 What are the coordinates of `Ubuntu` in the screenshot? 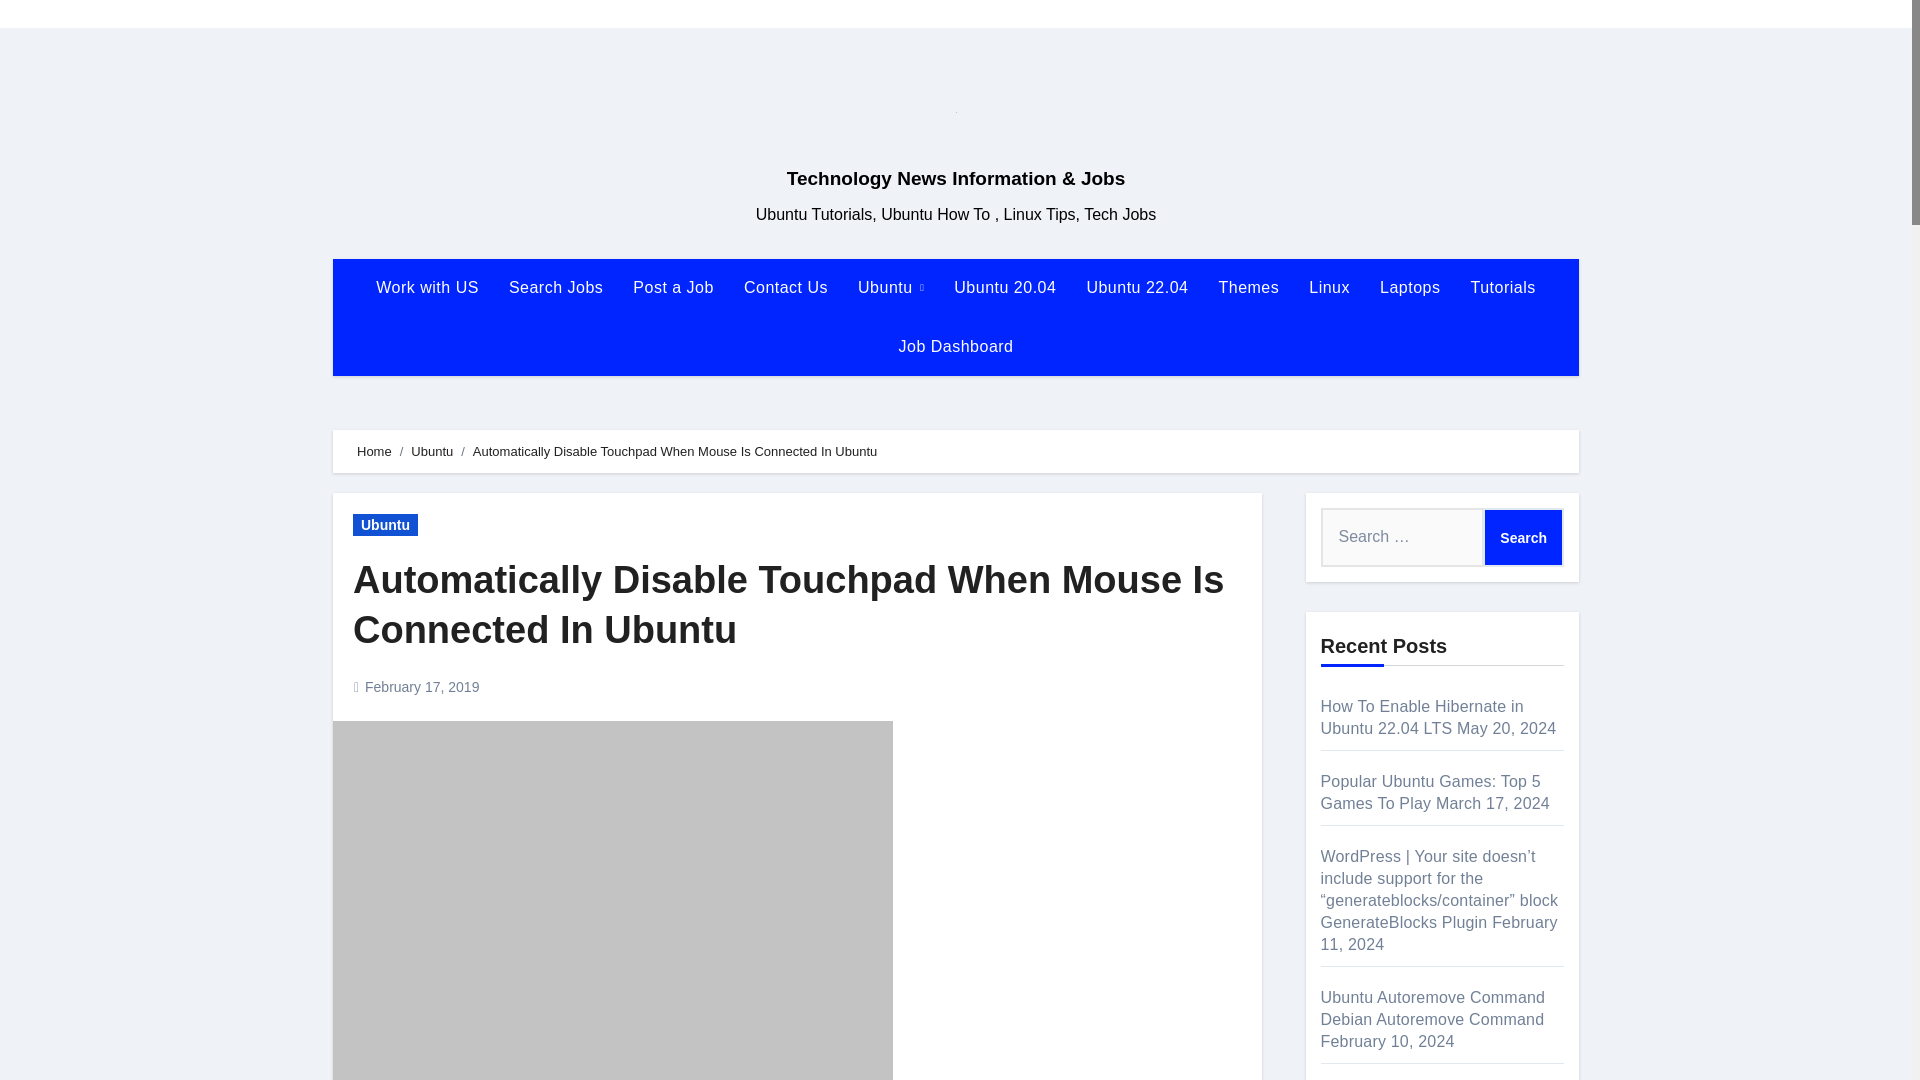 It's located at (890, 288).